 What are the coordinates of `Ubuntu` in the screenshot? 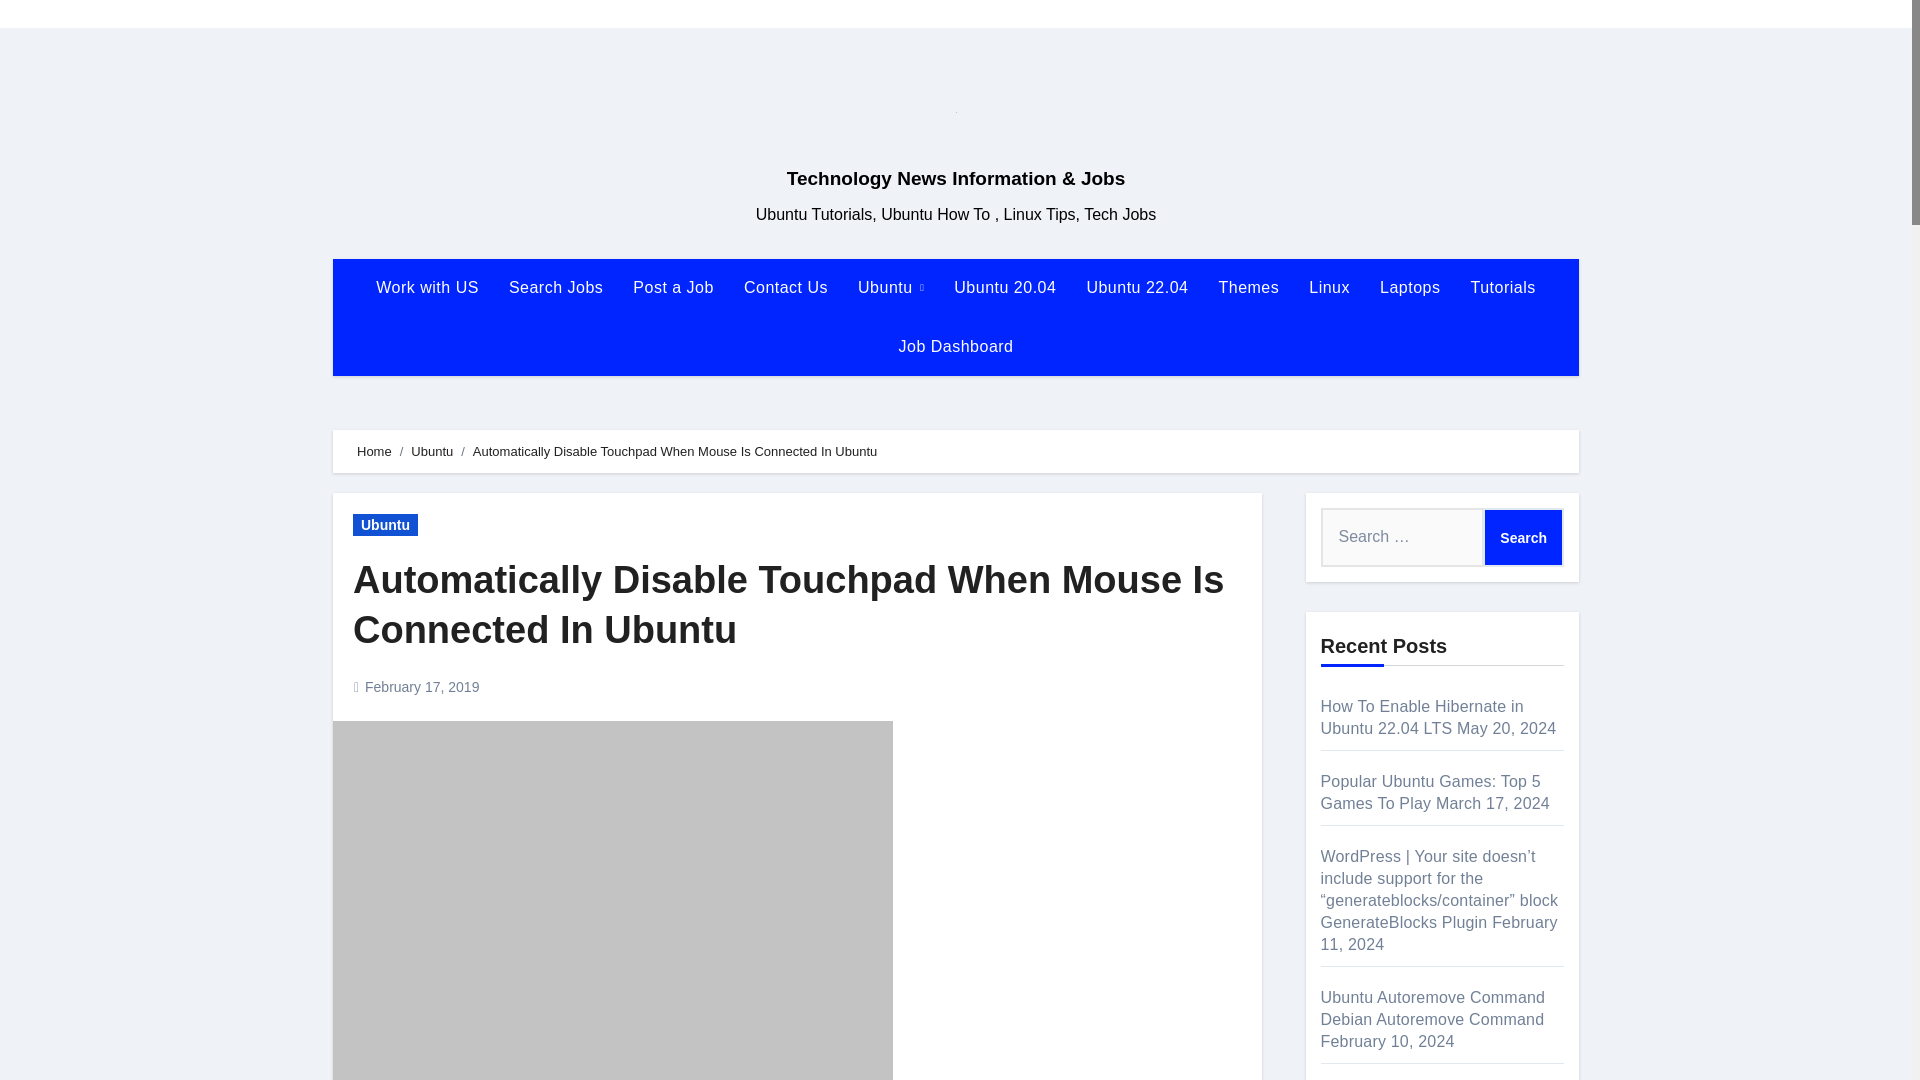 It's located at (890, 288).